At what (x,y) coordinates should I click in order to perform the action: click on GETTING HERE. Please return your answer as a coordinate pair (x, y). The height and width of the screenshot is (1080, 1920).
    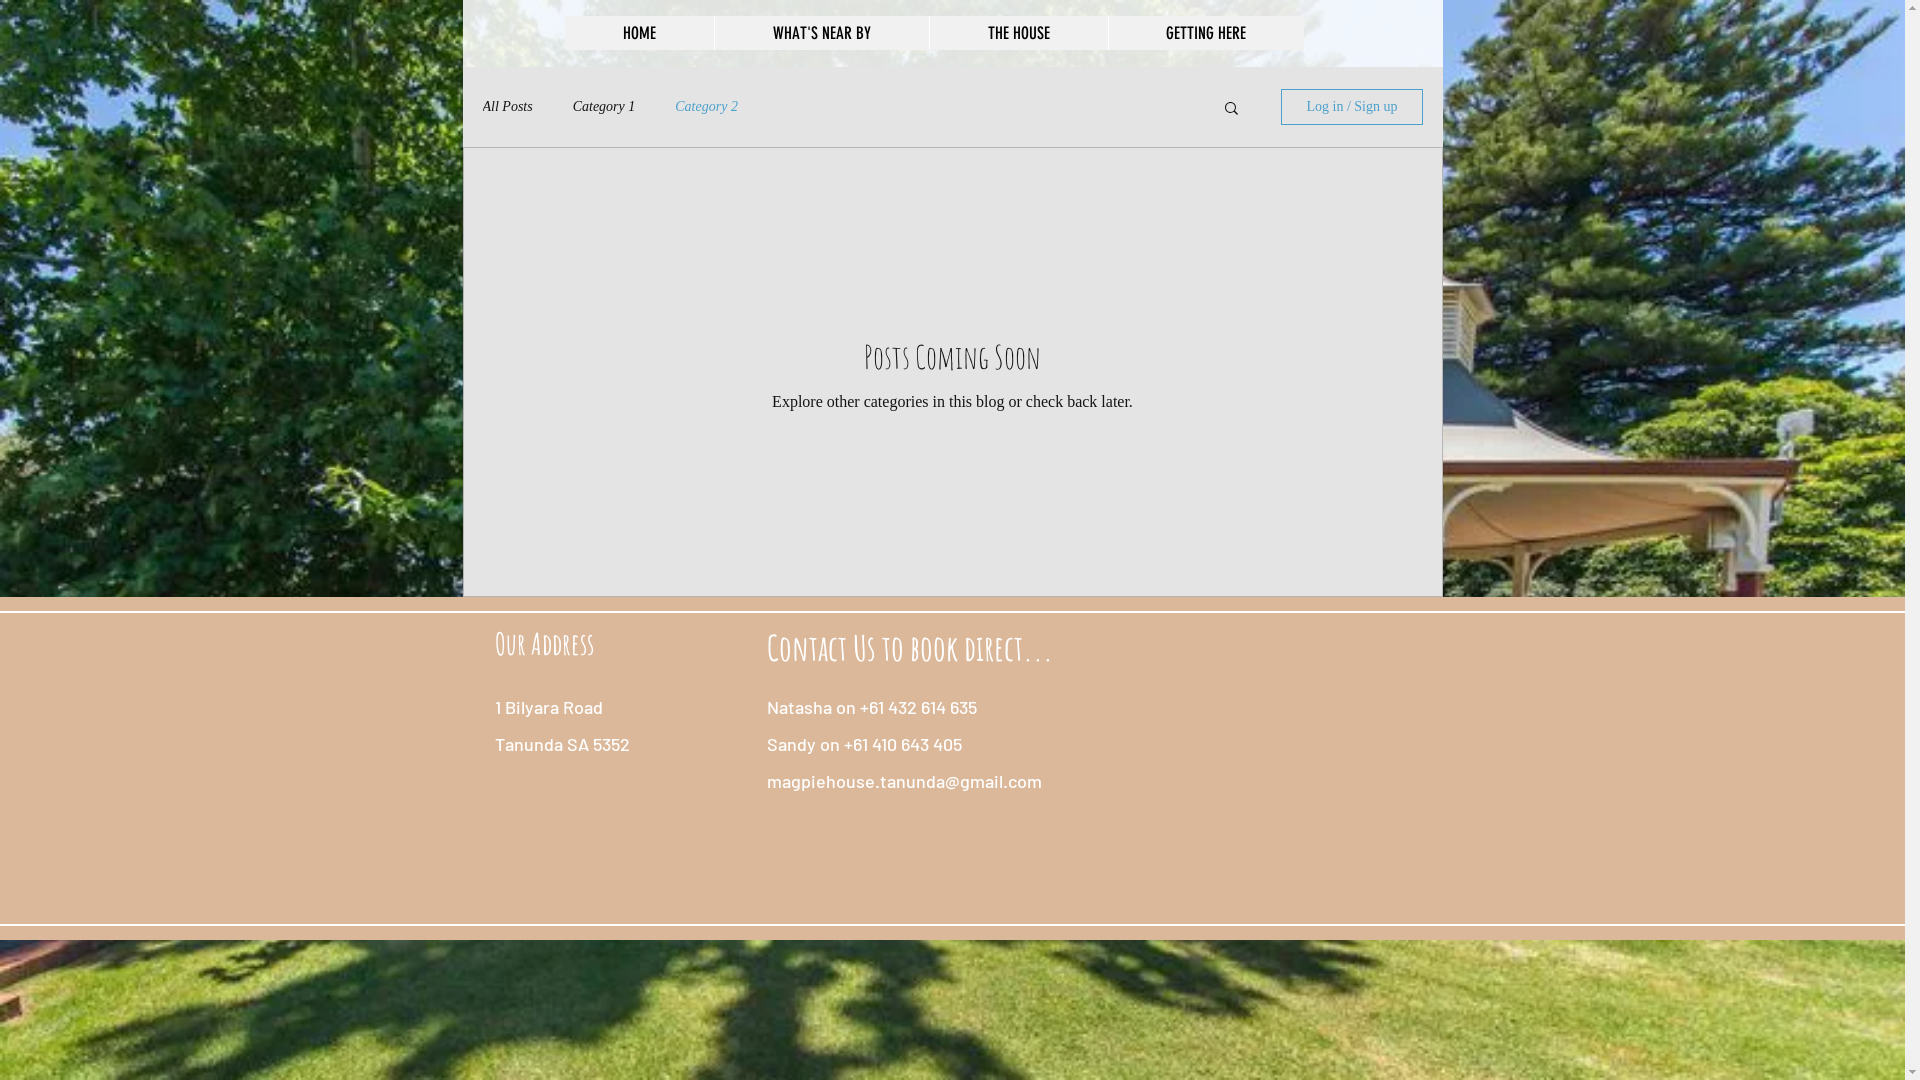
    Looking at the image, I should click on (1206, 33).